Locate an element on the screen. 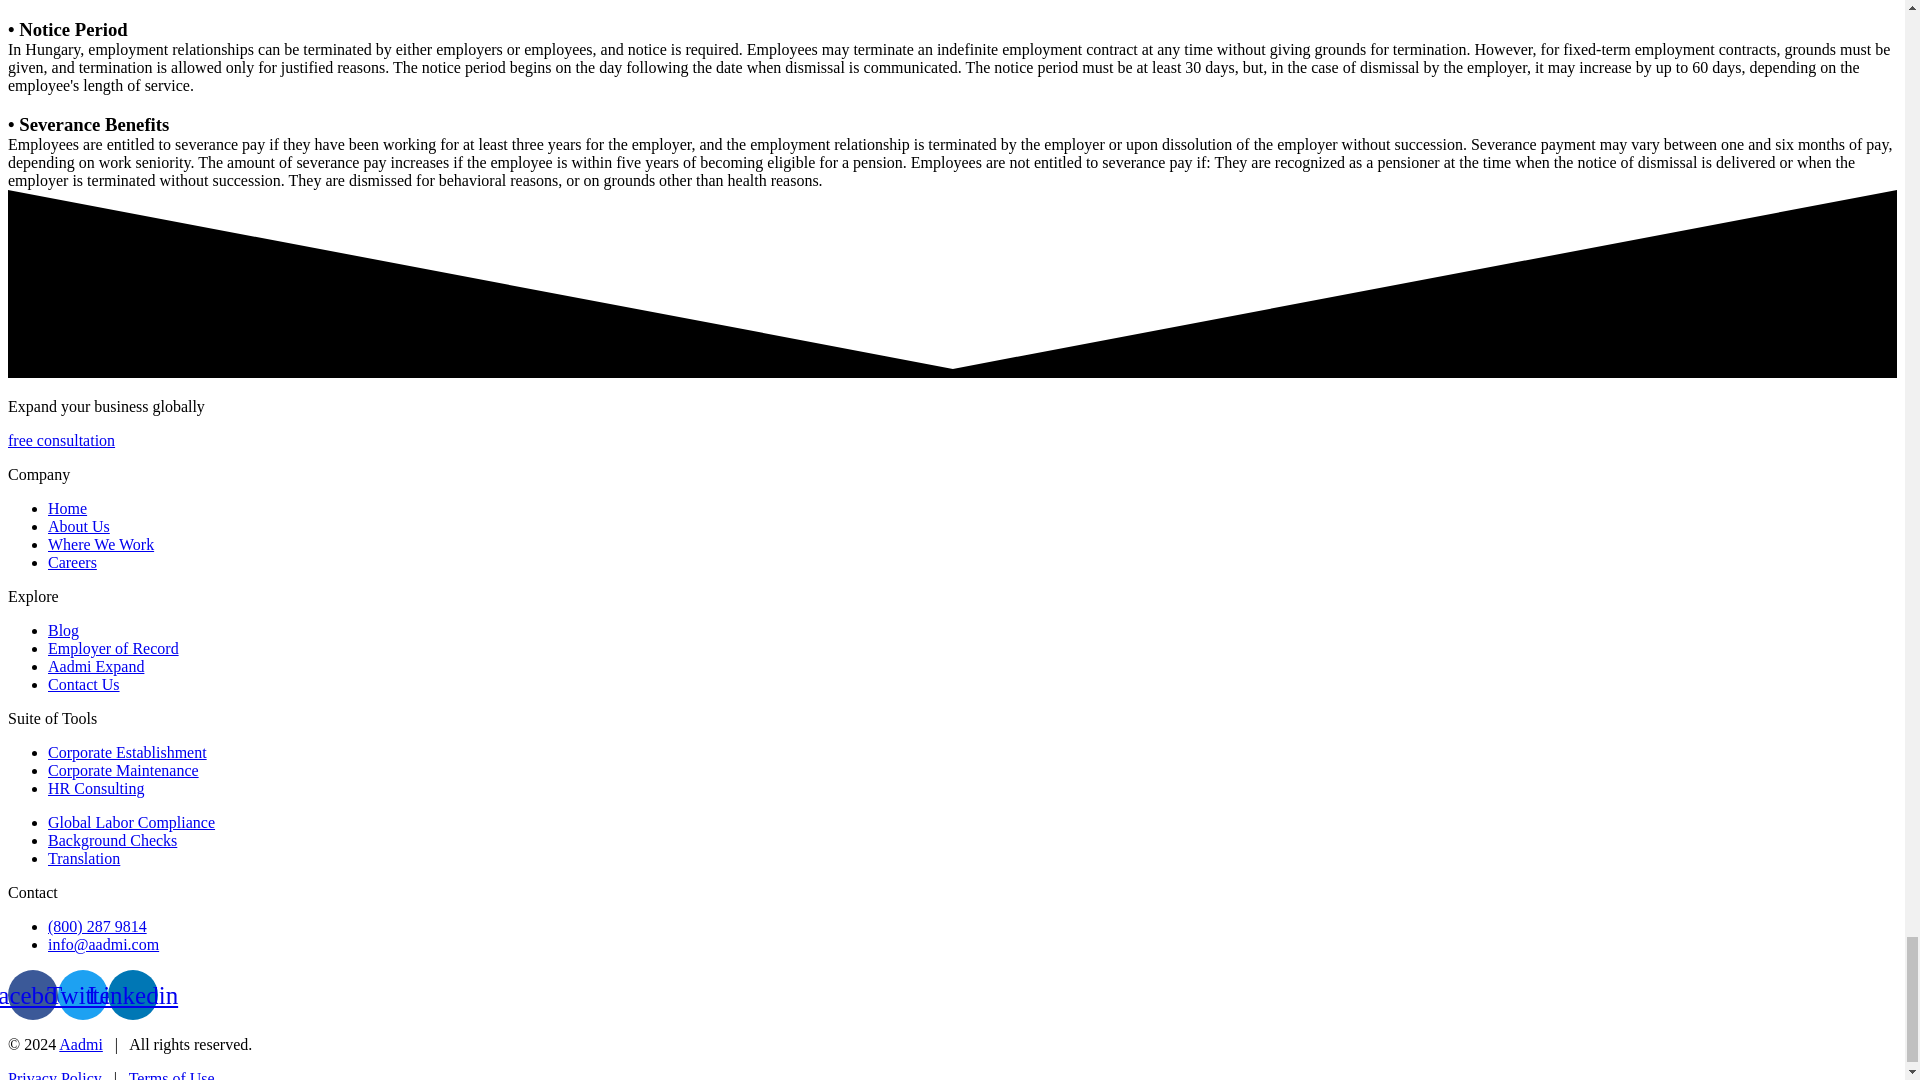 This screenshot has width=1920, height=1080. Where We Work is located at coordinates (100, 544).